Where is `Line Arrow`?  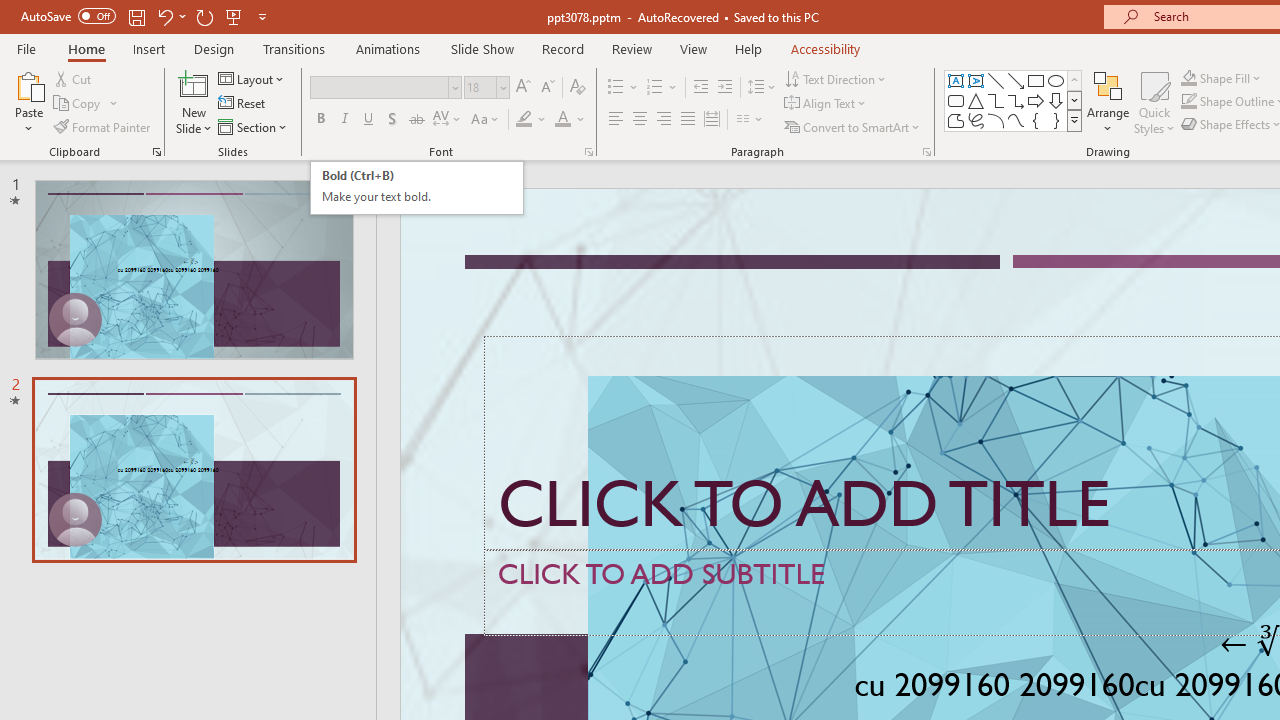 Line Arrow is located at coordinates (1016, 80).